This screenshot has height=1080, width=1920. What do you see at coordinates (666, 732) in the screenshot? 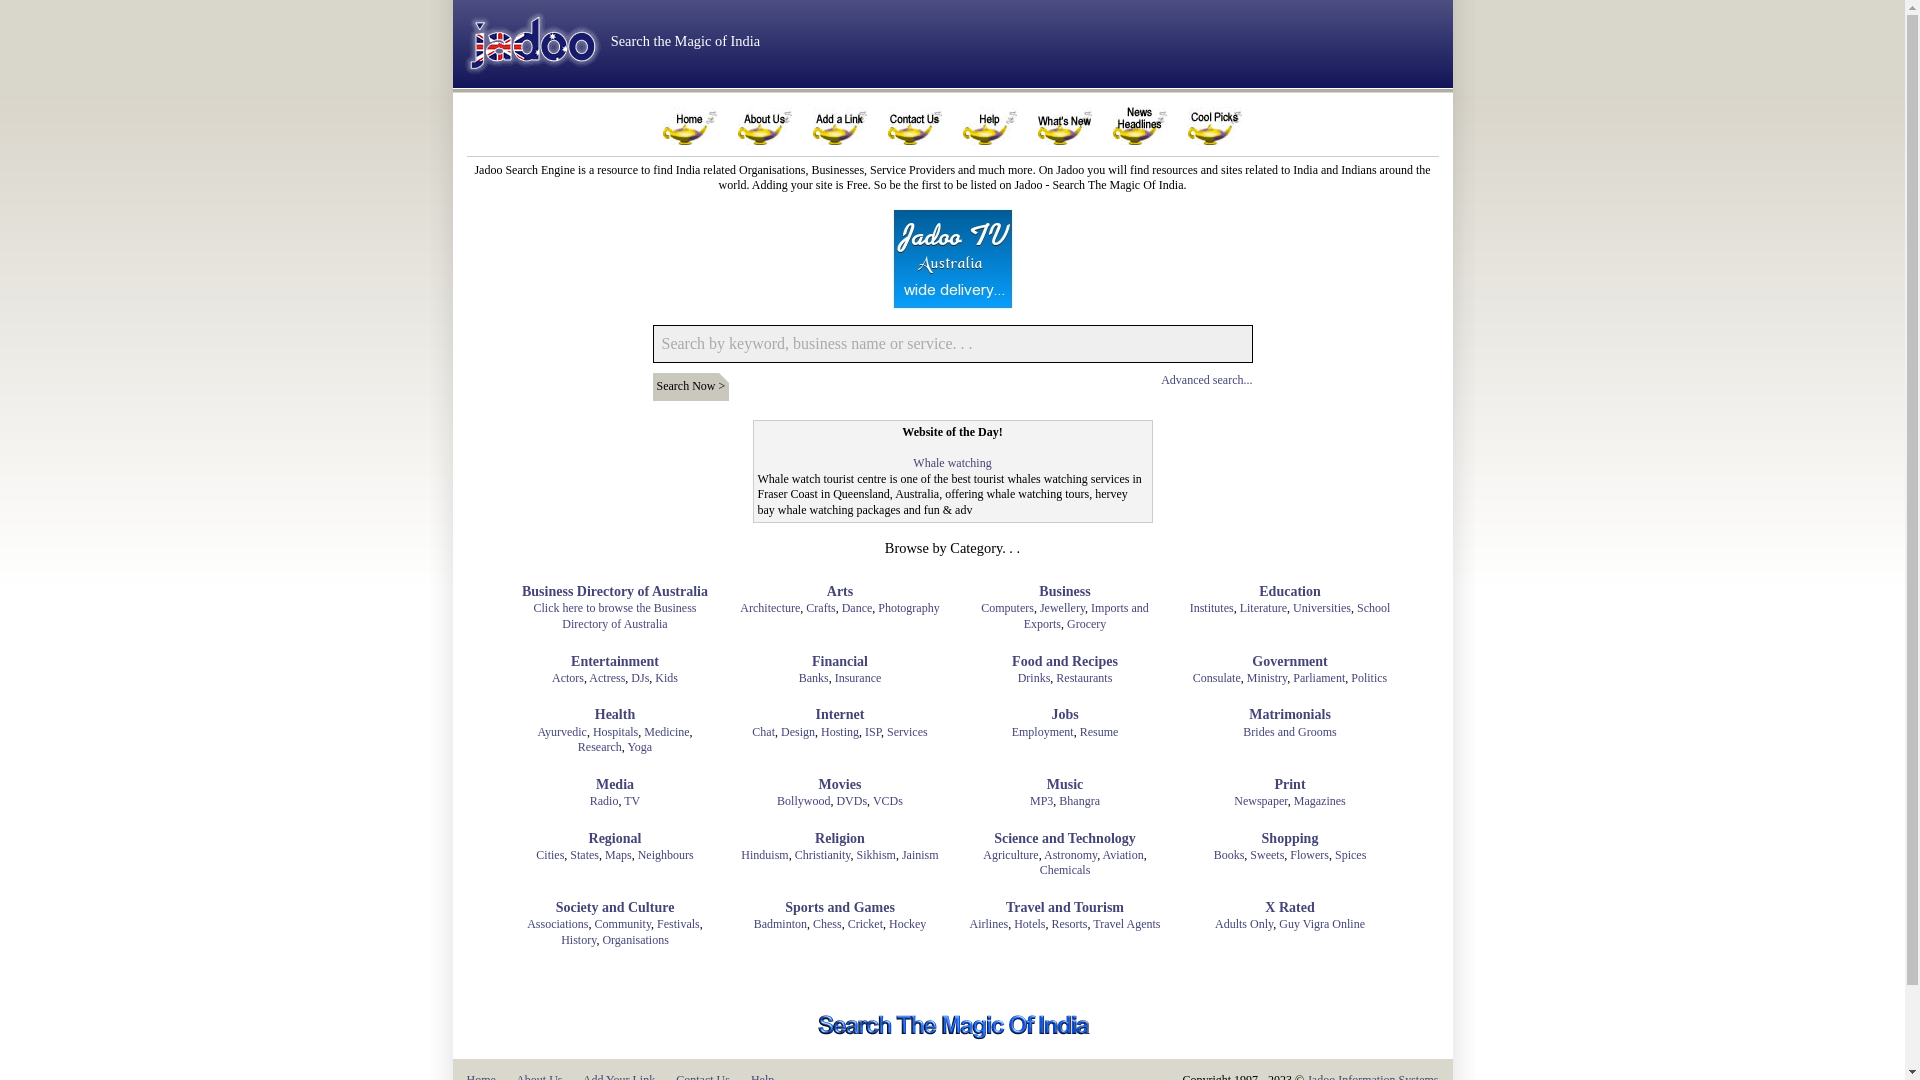
I see `Medicine` at bounding box center [666, 732].